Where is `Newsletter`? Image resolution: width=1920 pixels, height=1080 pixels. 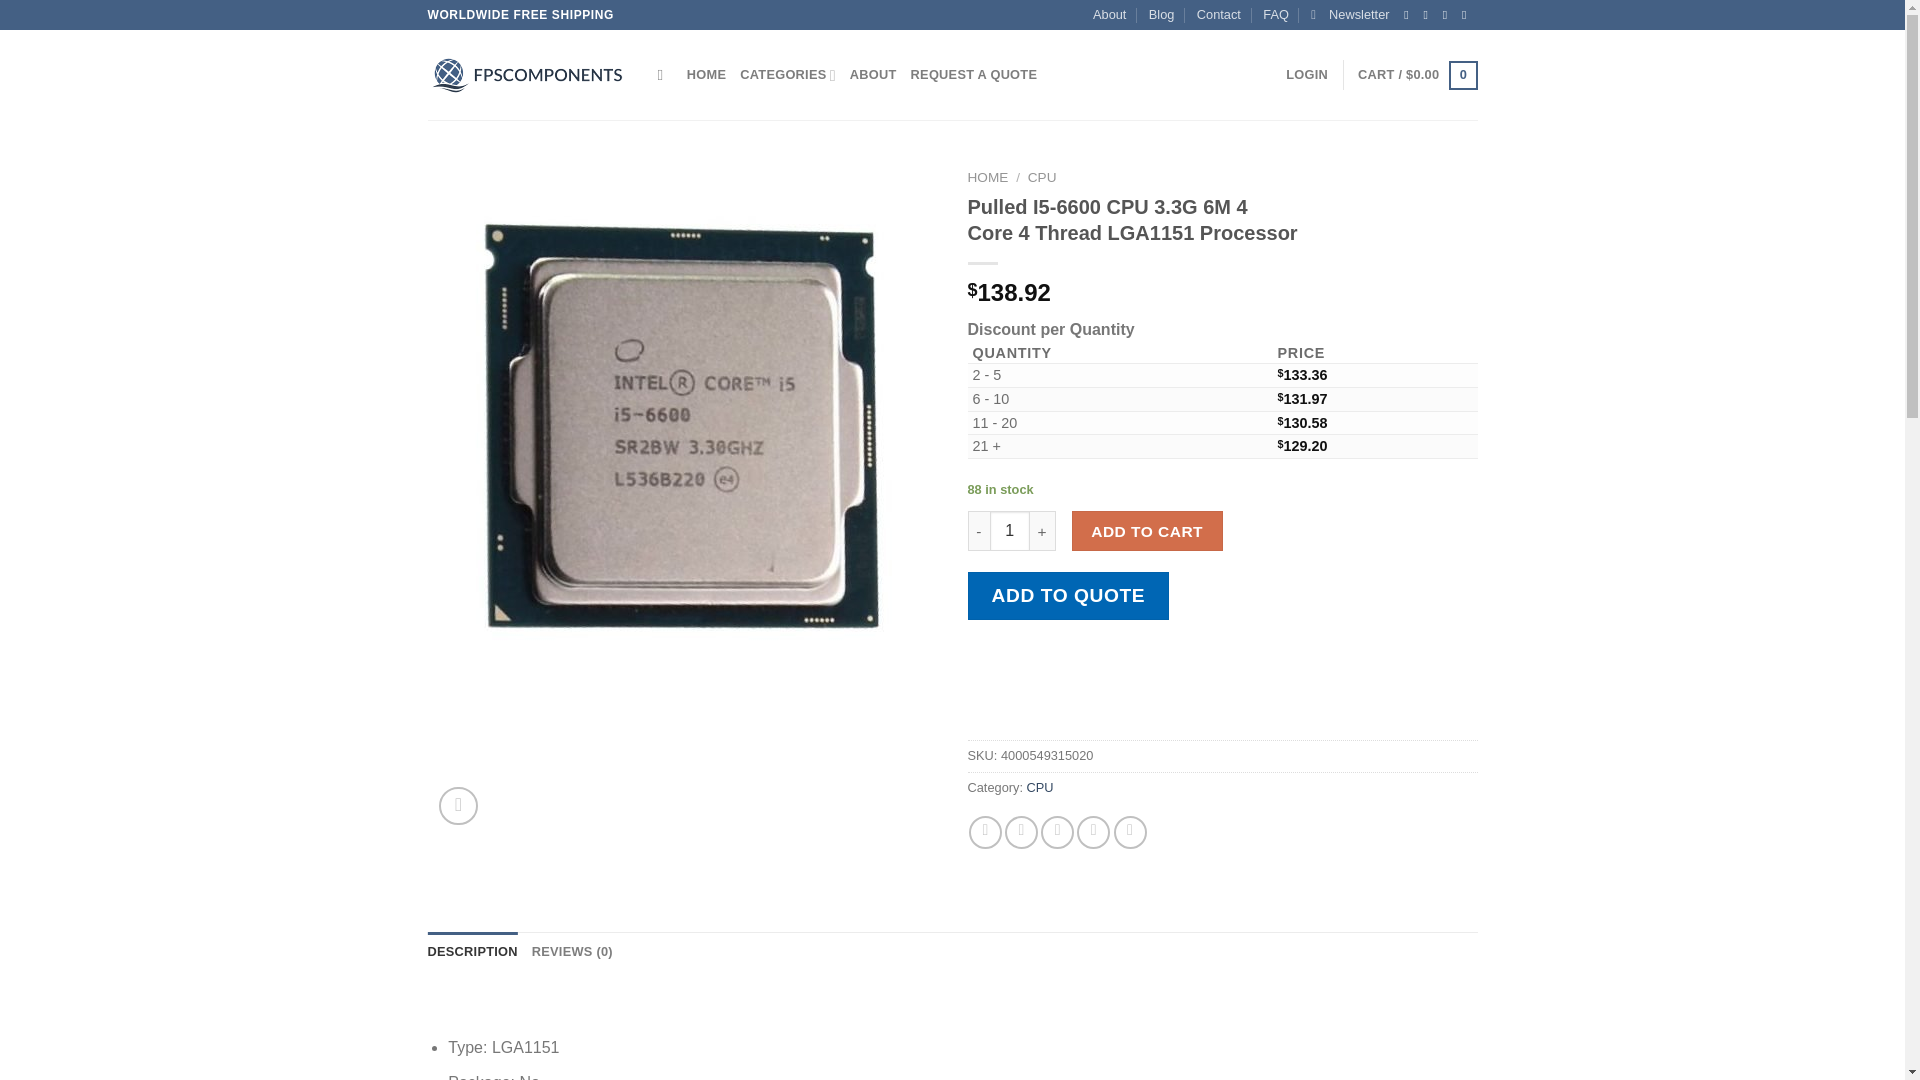 Newsletter is located at coordinates (1350, 15).